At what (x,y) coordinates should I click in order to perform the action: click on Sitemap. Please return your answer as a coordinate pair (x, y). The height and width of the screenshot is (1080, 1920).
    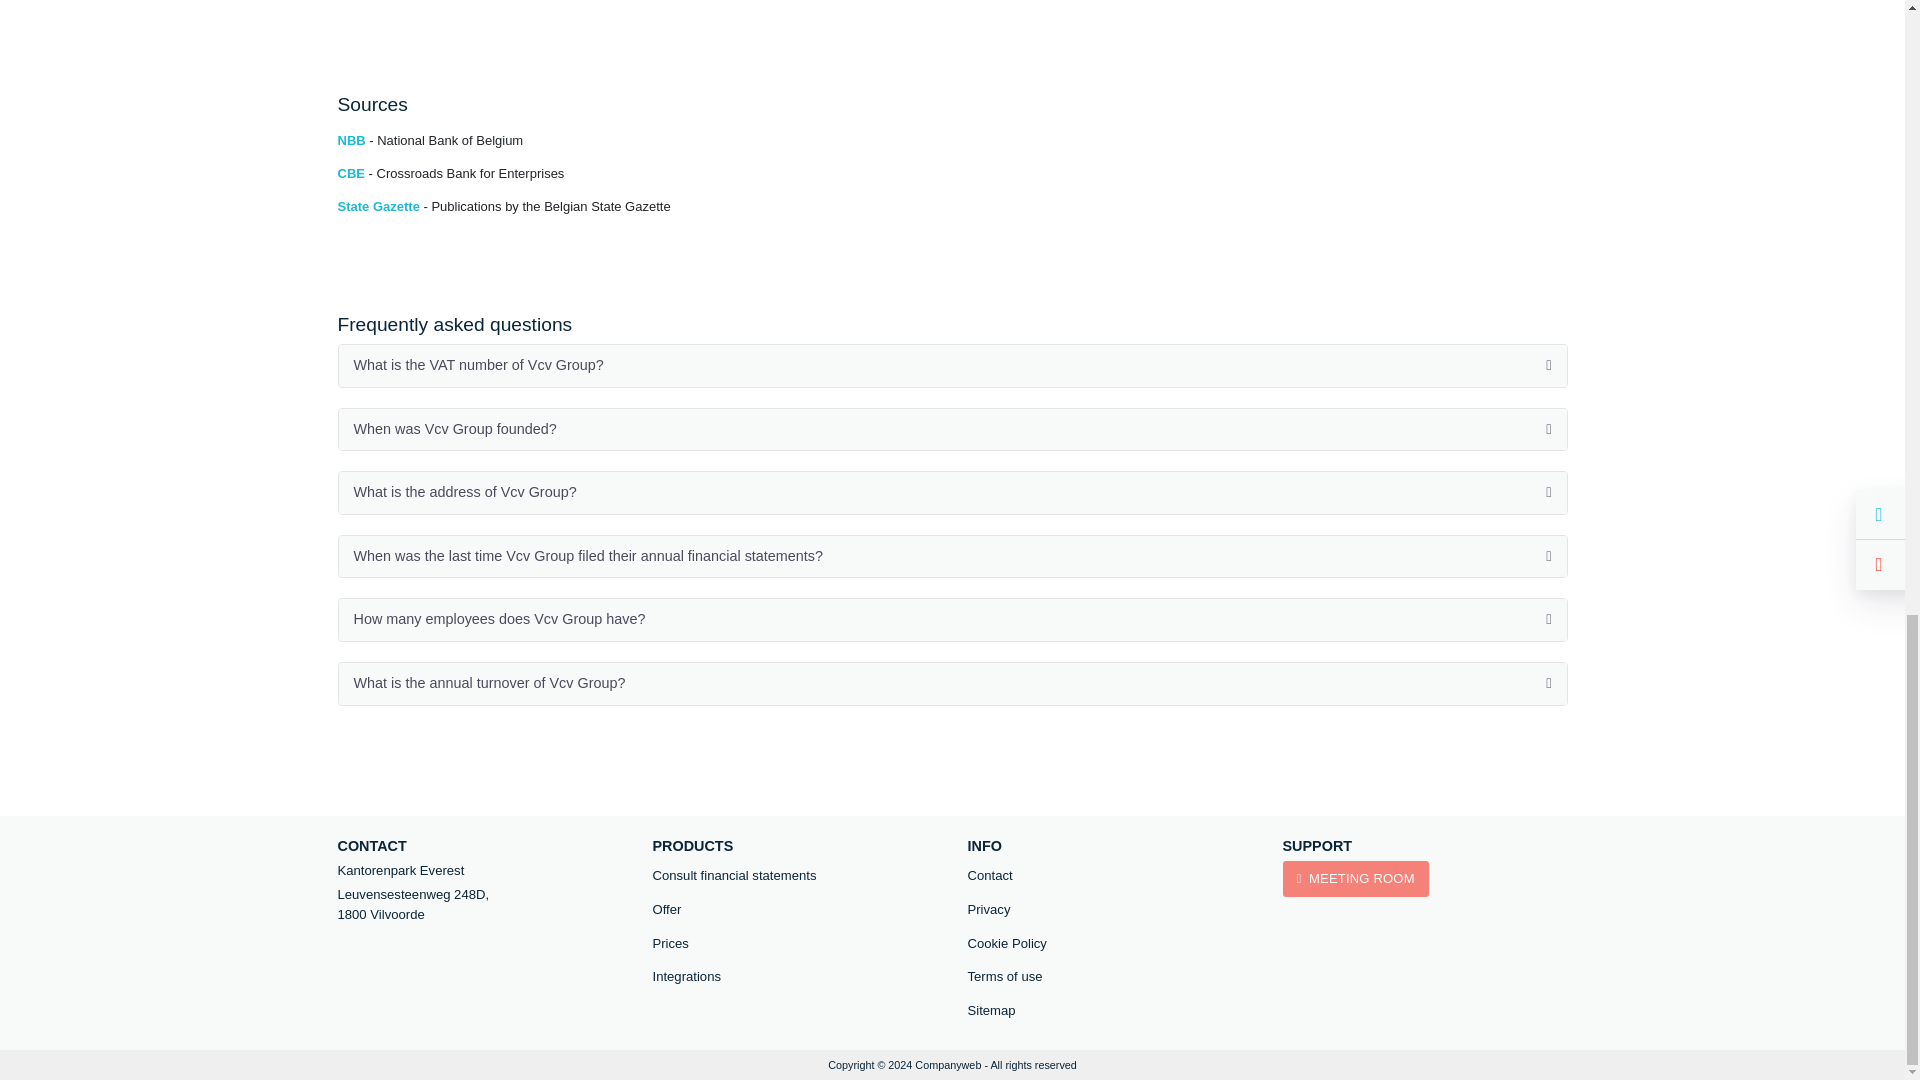
    Looking at the image, I should click on (1110, 1010).